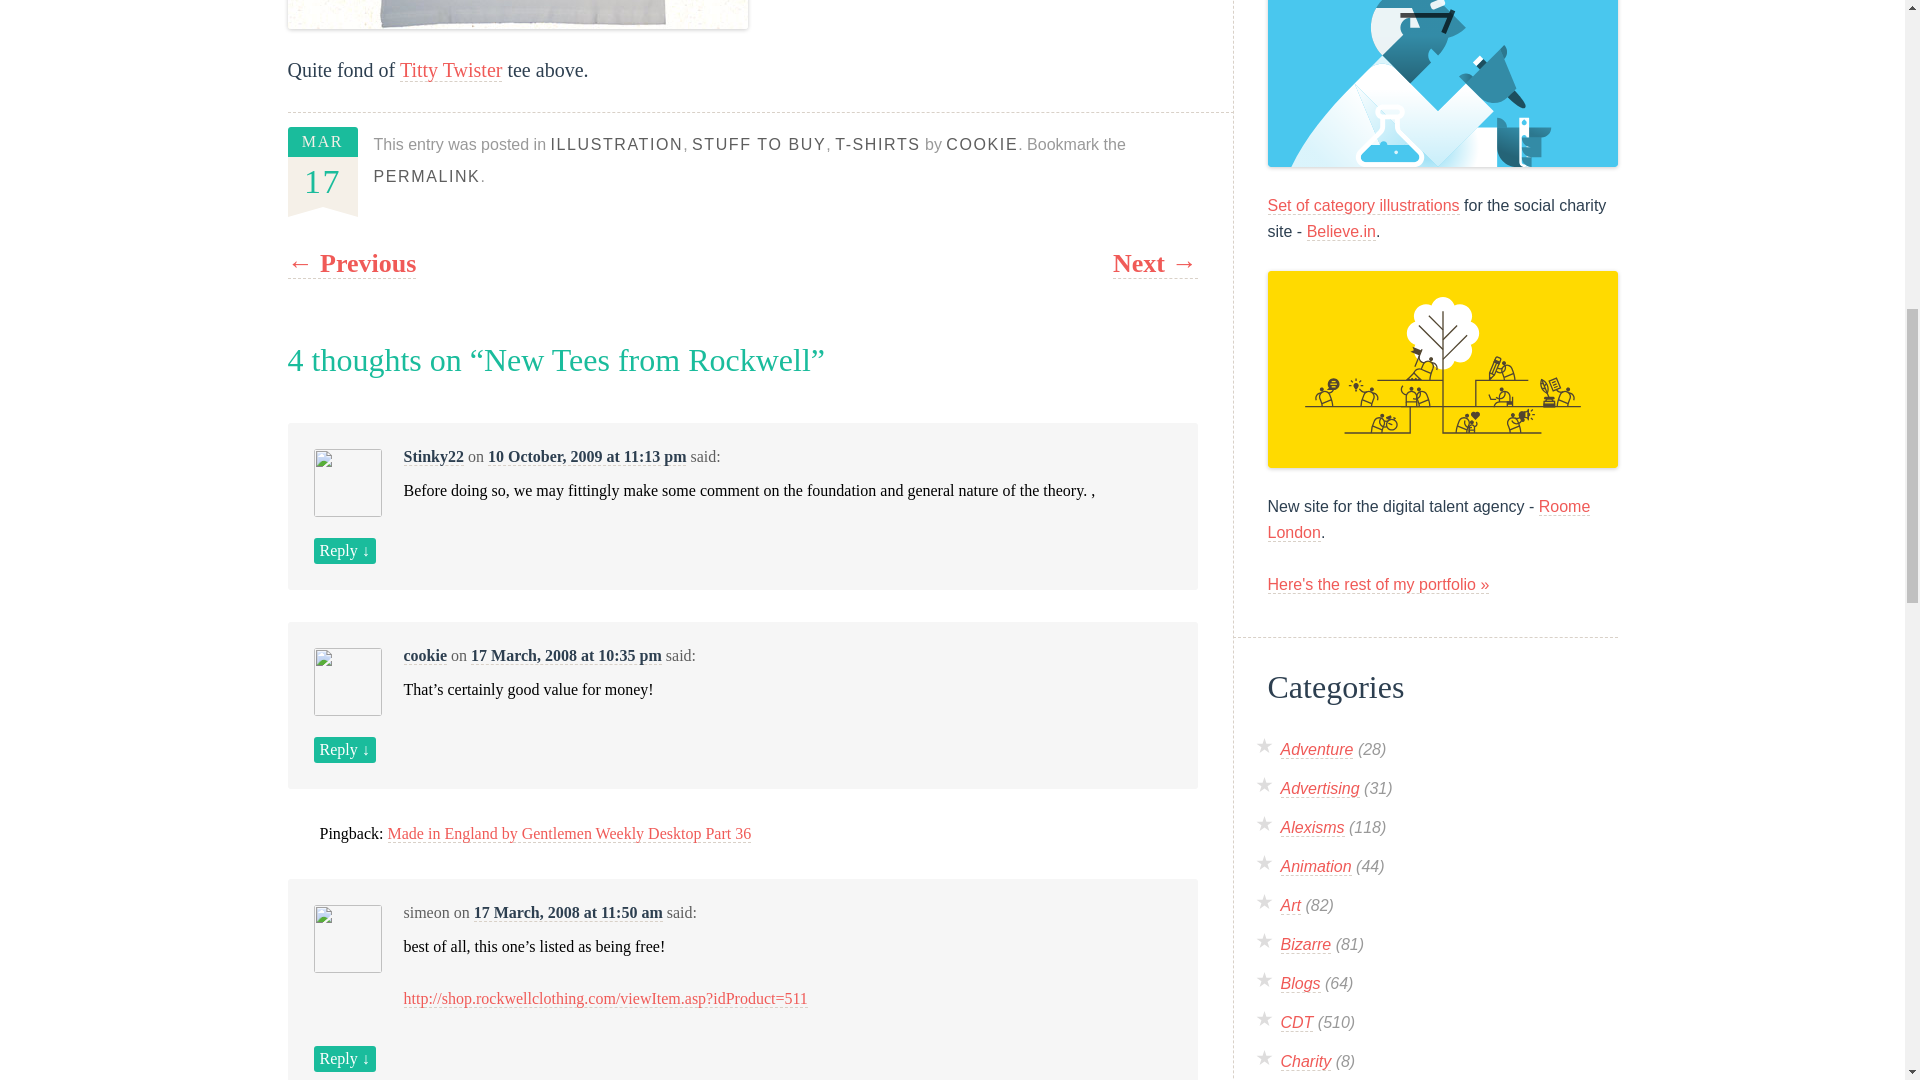 This screenshot has height=1080, width=1920. What do you see at coordinates (1442, 369) in the screenshot?
I see `Roome London New Site` at bounding box center [1442, 369].